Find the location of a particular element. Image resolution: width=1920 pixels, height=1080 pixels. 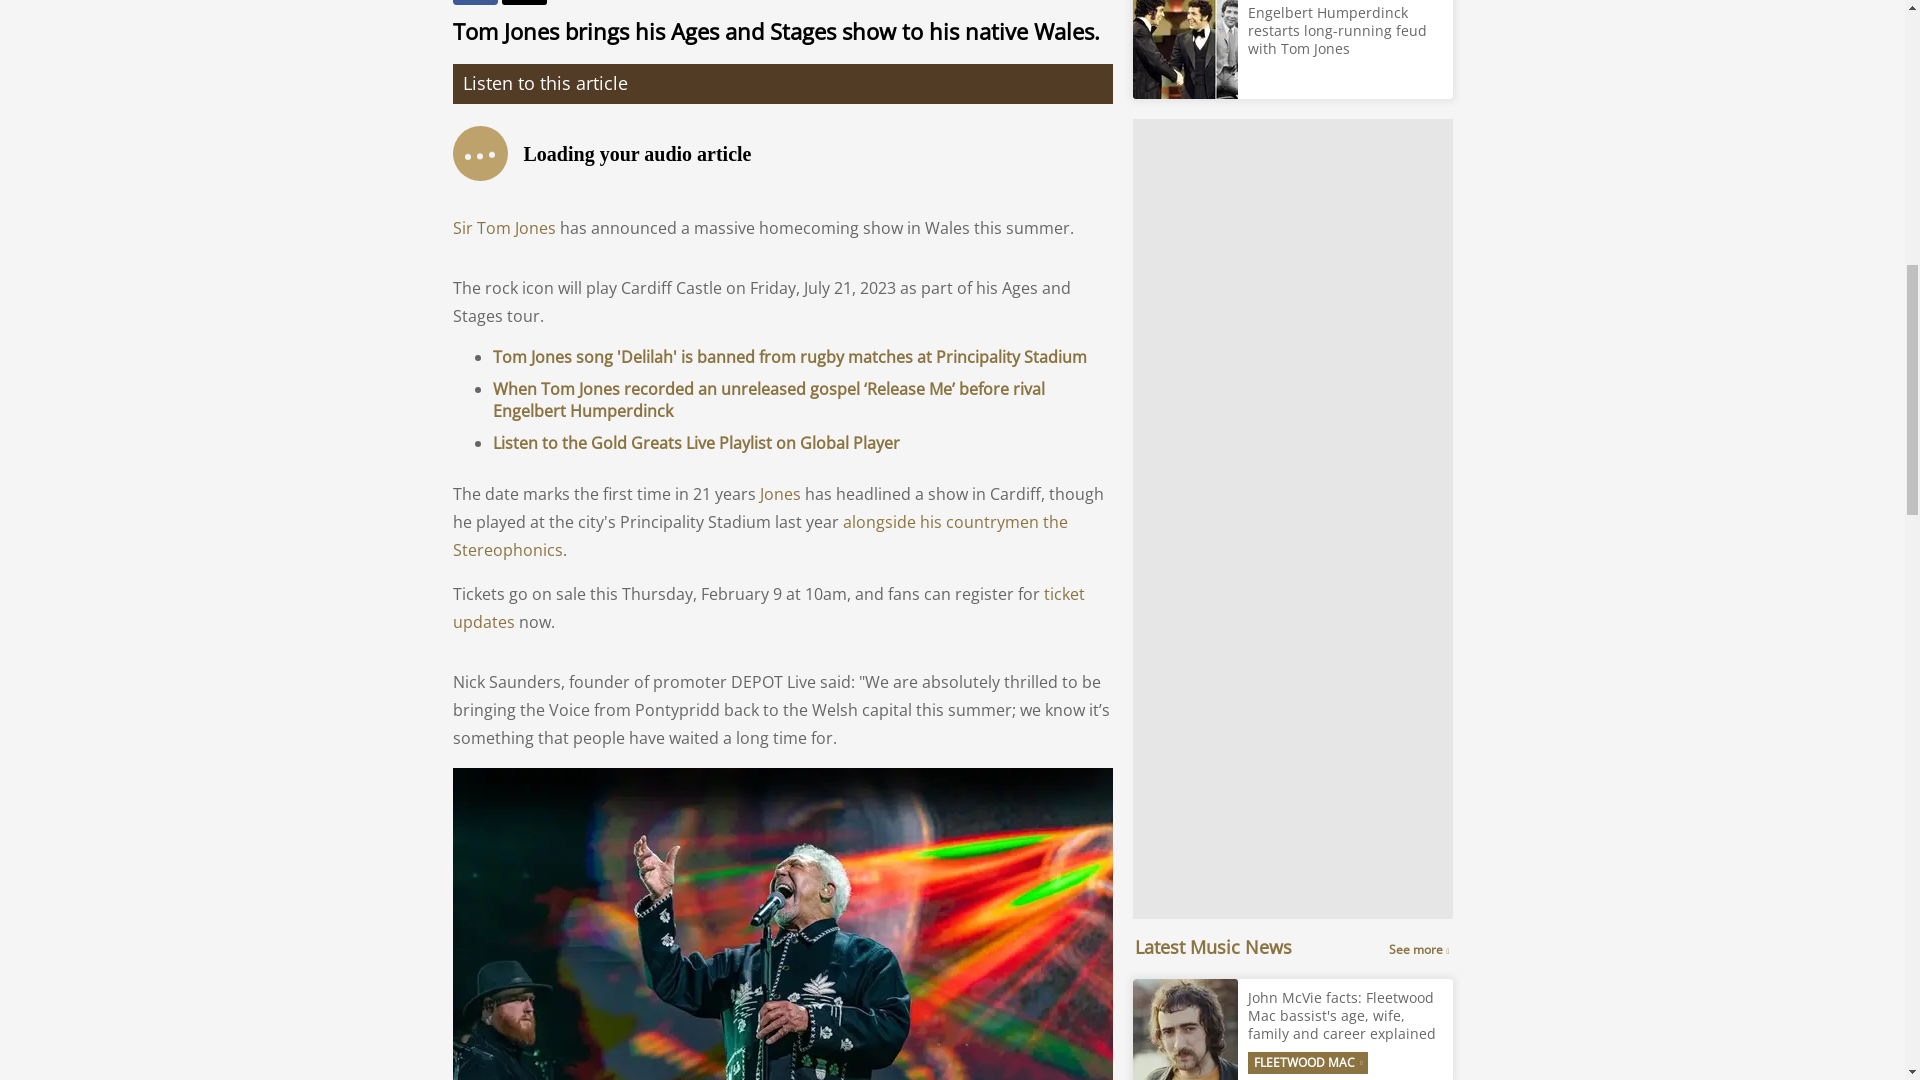

Sir Tom Jones is located at coordinates (502, 228).